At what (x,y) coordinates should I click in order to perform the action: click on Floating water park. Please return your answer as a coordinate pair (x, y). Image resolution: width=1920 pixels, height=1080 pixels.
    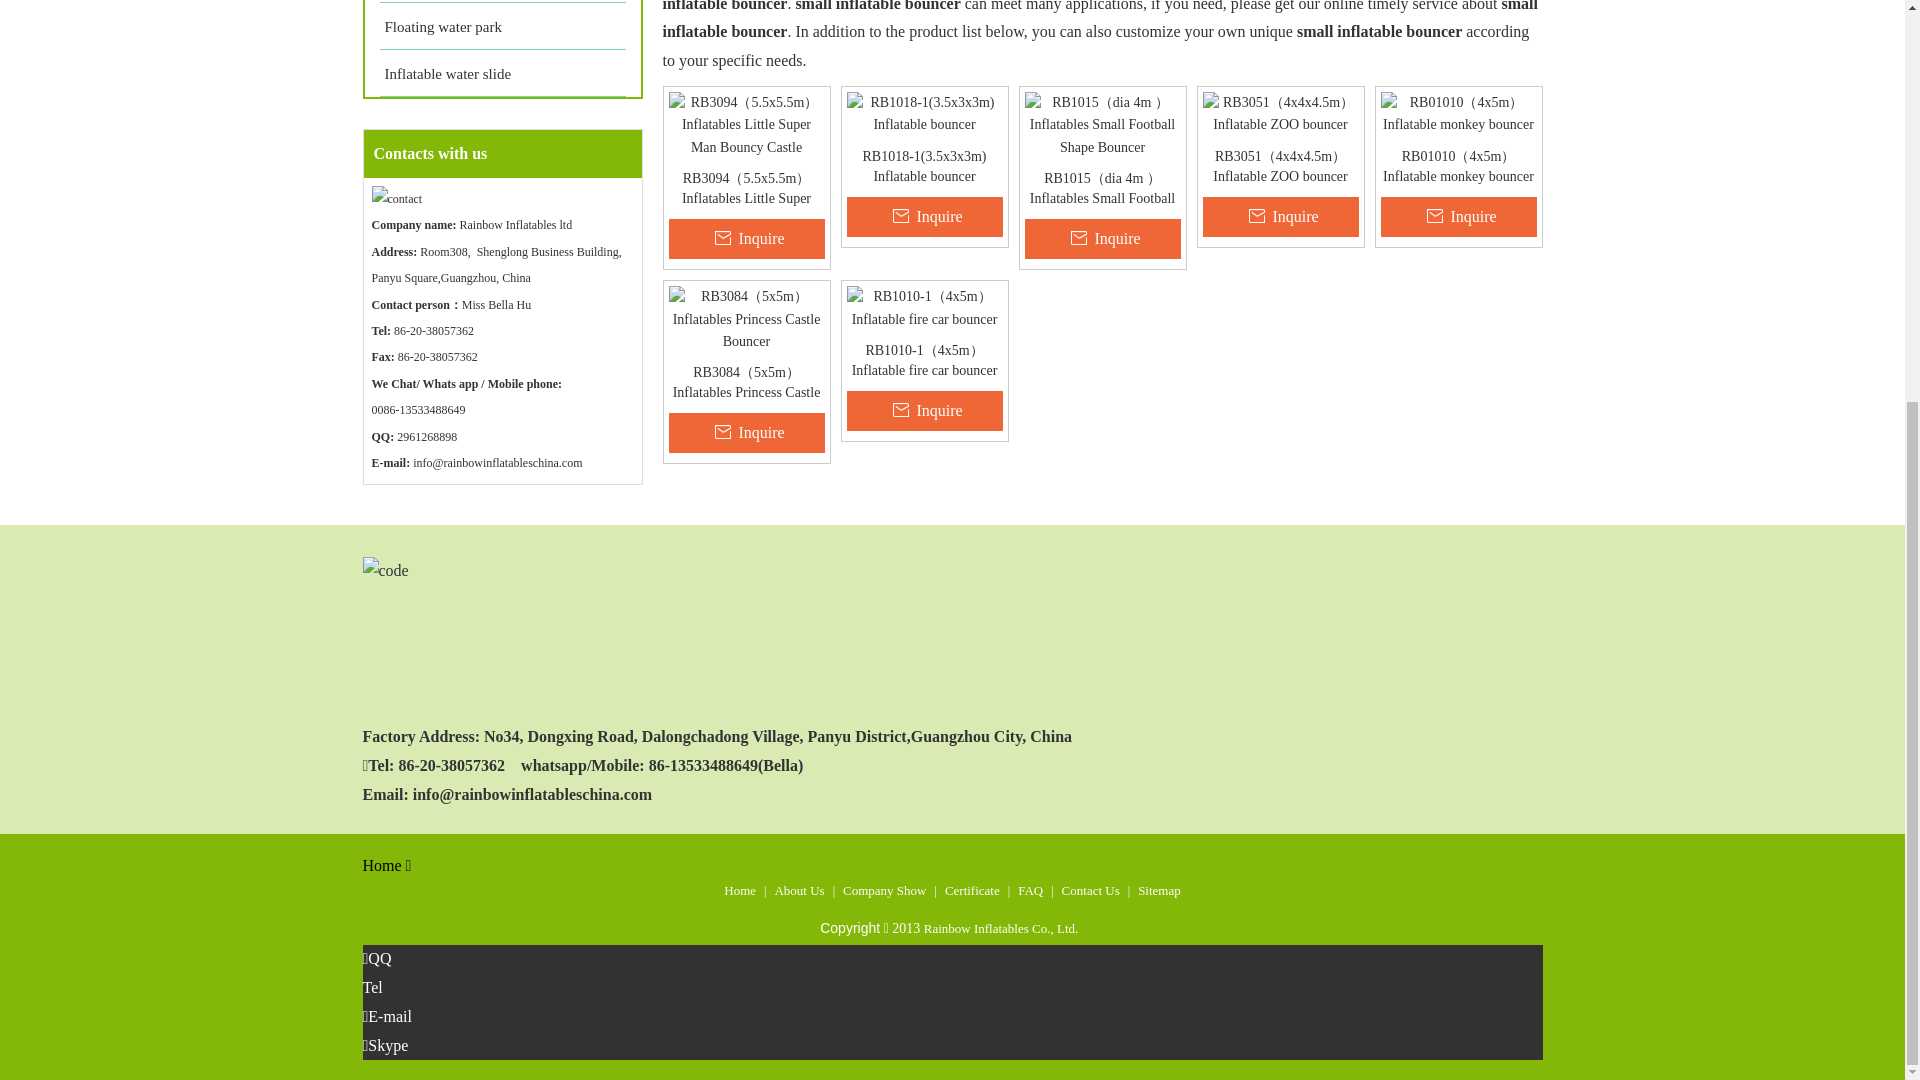
    Looking at the image, I should click on (502, 26).